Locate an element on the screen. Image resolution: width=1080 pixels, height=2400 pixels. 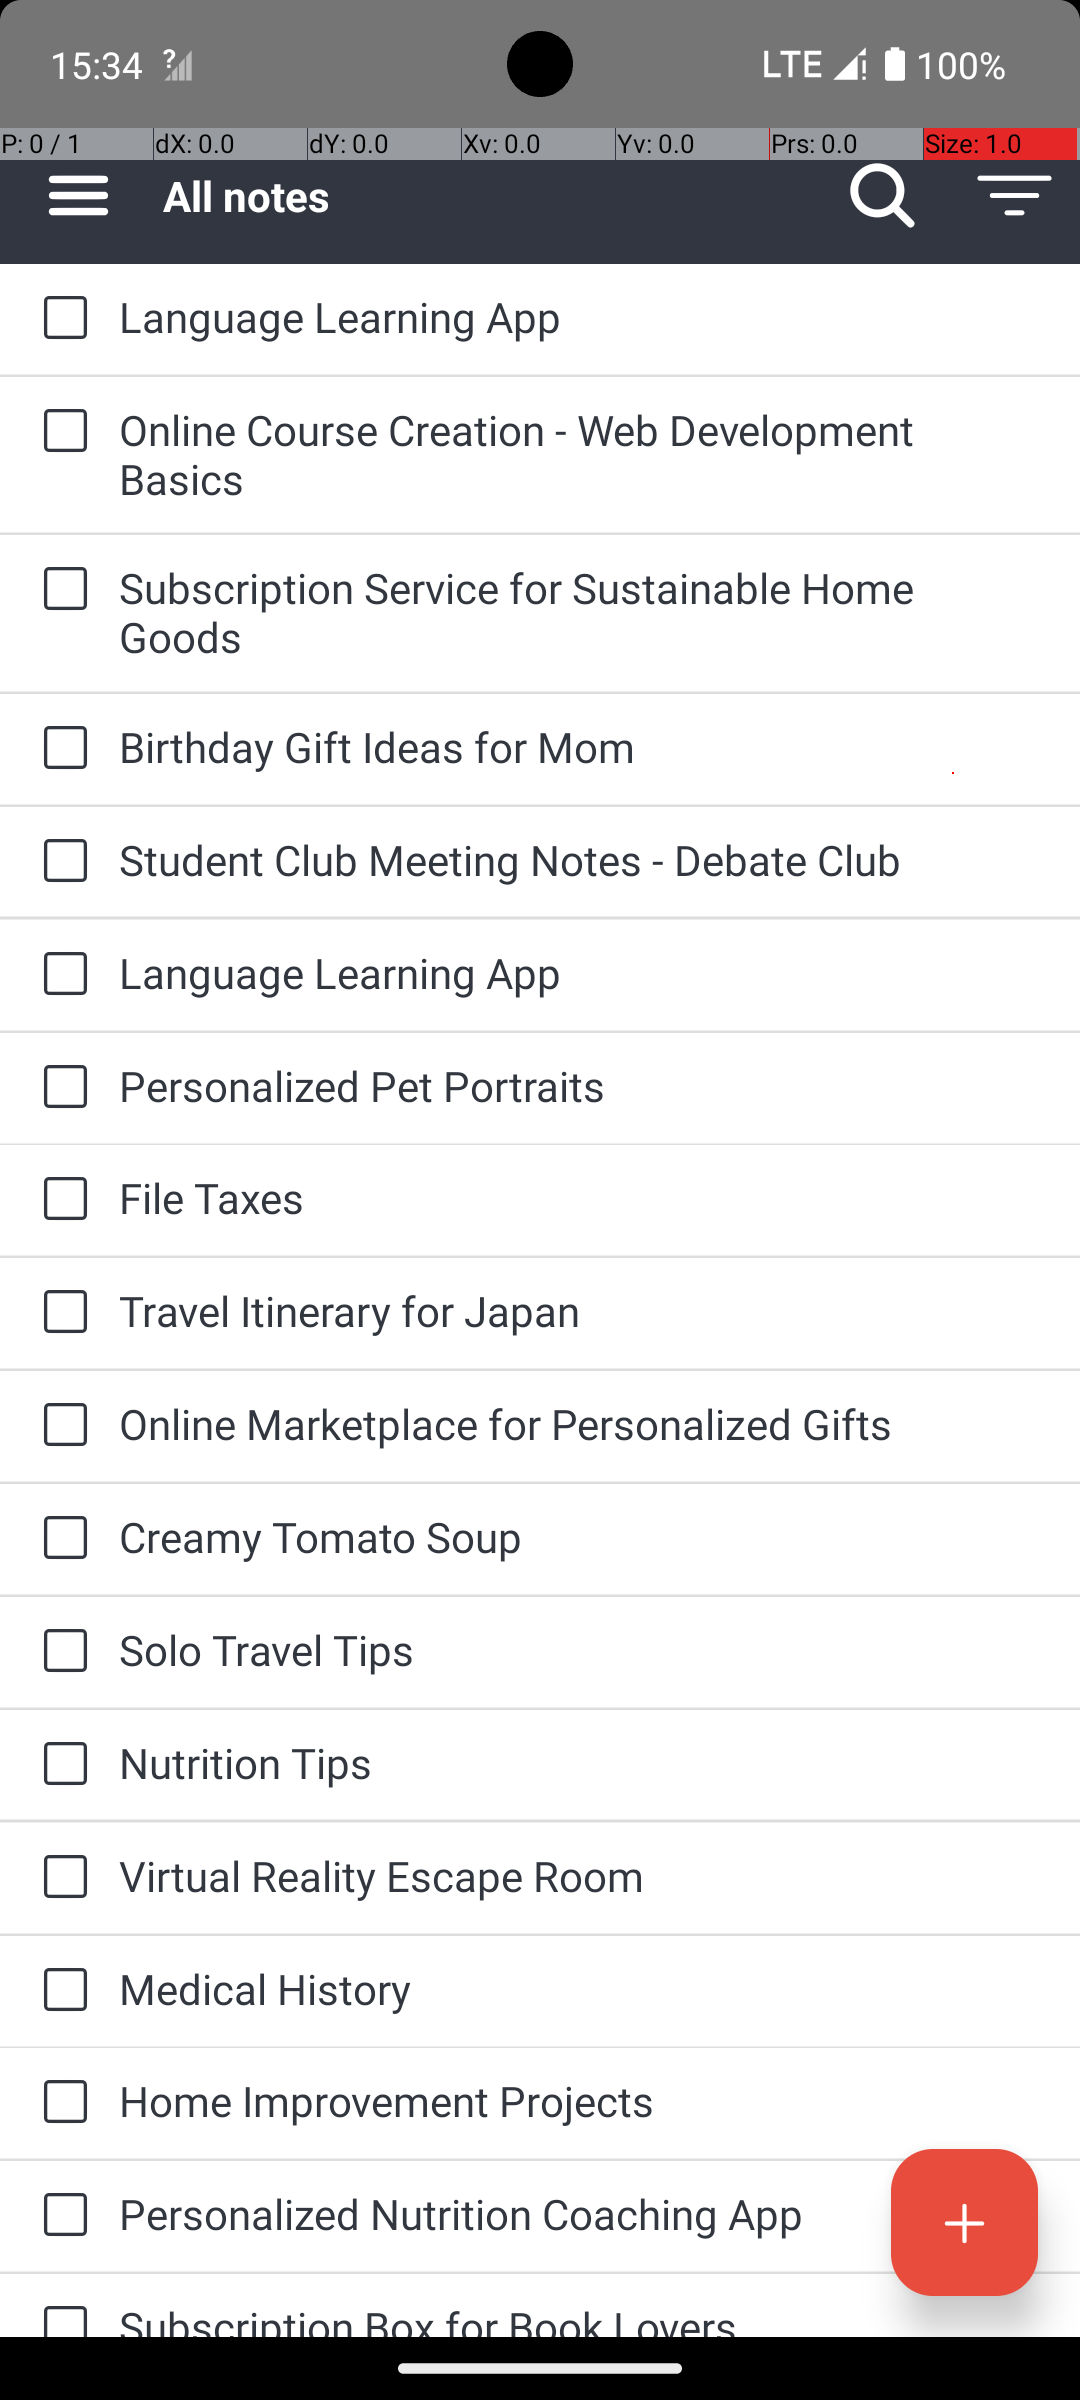
to-do: Solo Travel Tips is located at coordinates (60, 1652).